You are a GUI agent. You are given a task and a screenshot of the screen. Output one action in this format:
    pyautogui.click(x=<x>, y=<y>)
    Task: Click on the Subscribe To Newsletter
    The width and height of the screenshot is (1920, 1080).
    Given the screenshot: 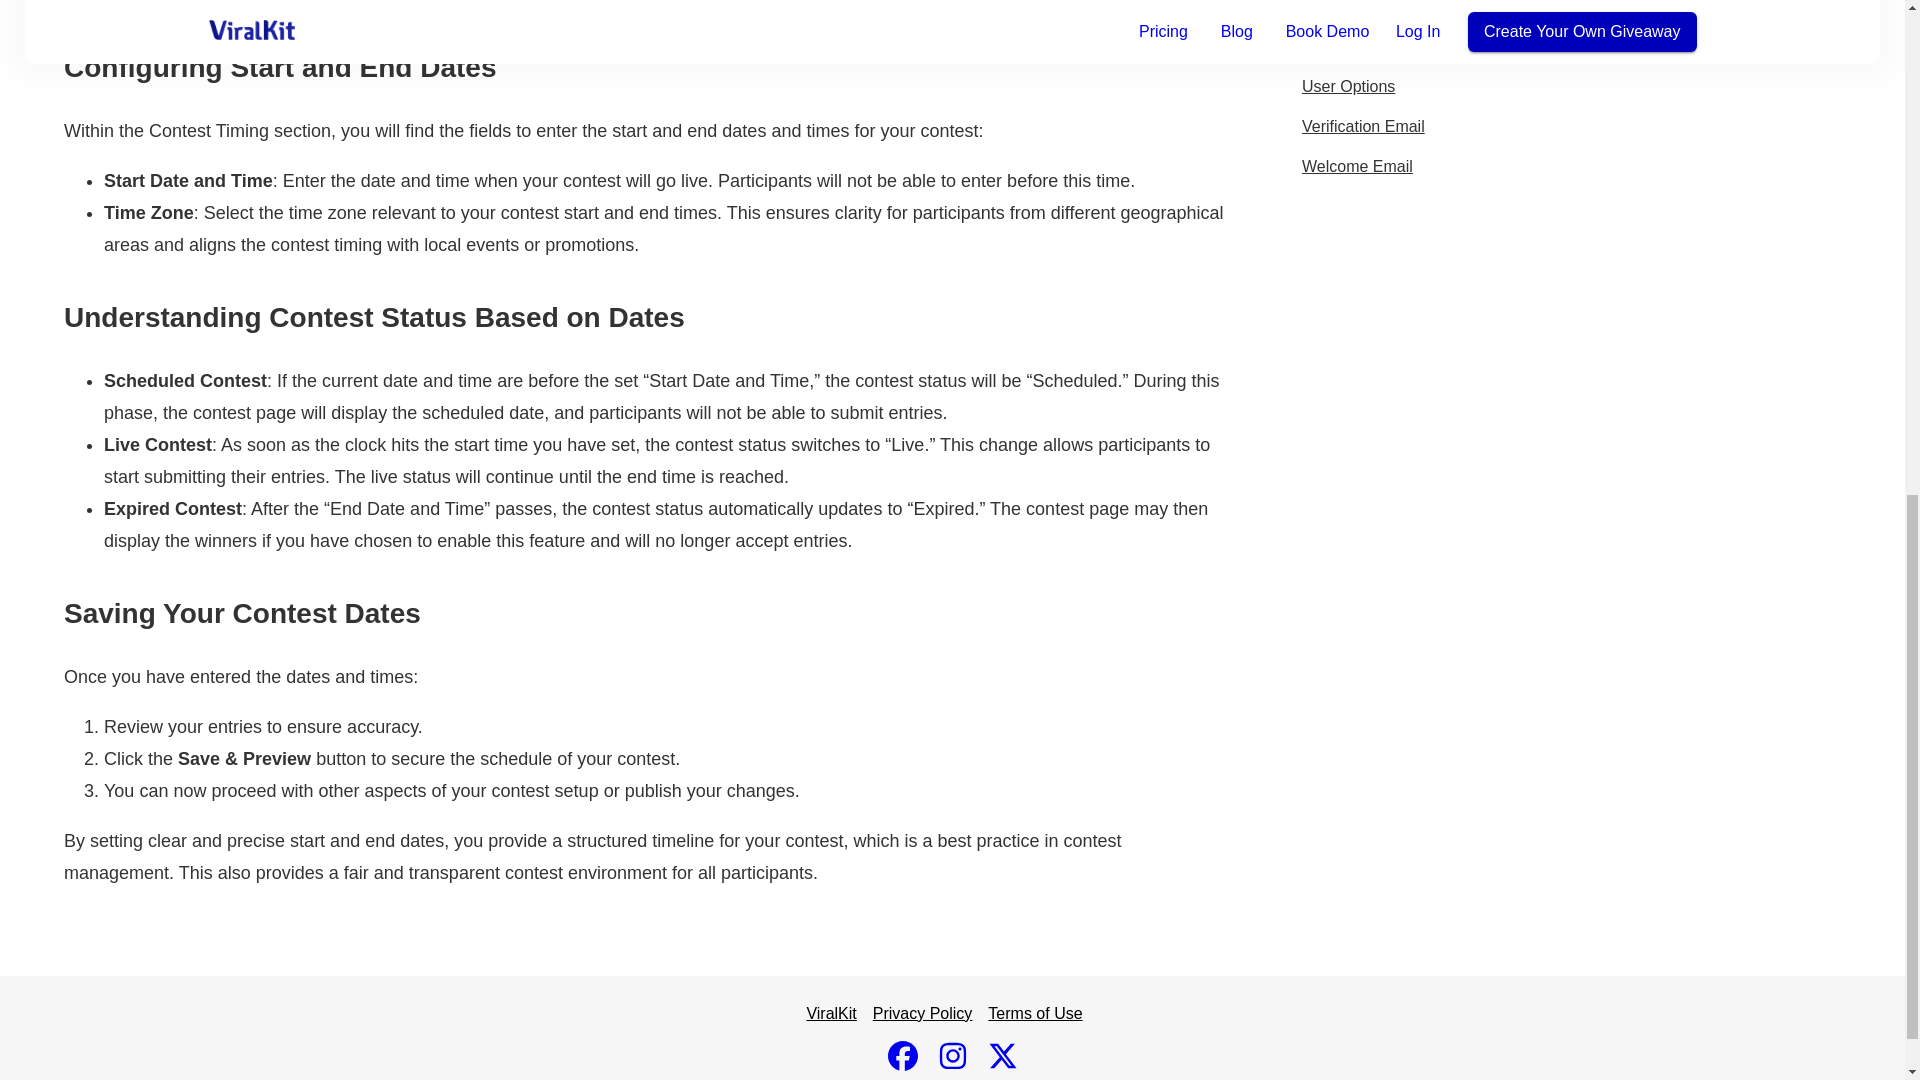 What is the action you would take?
    pyautogui.click(x=1388, y=10)
    